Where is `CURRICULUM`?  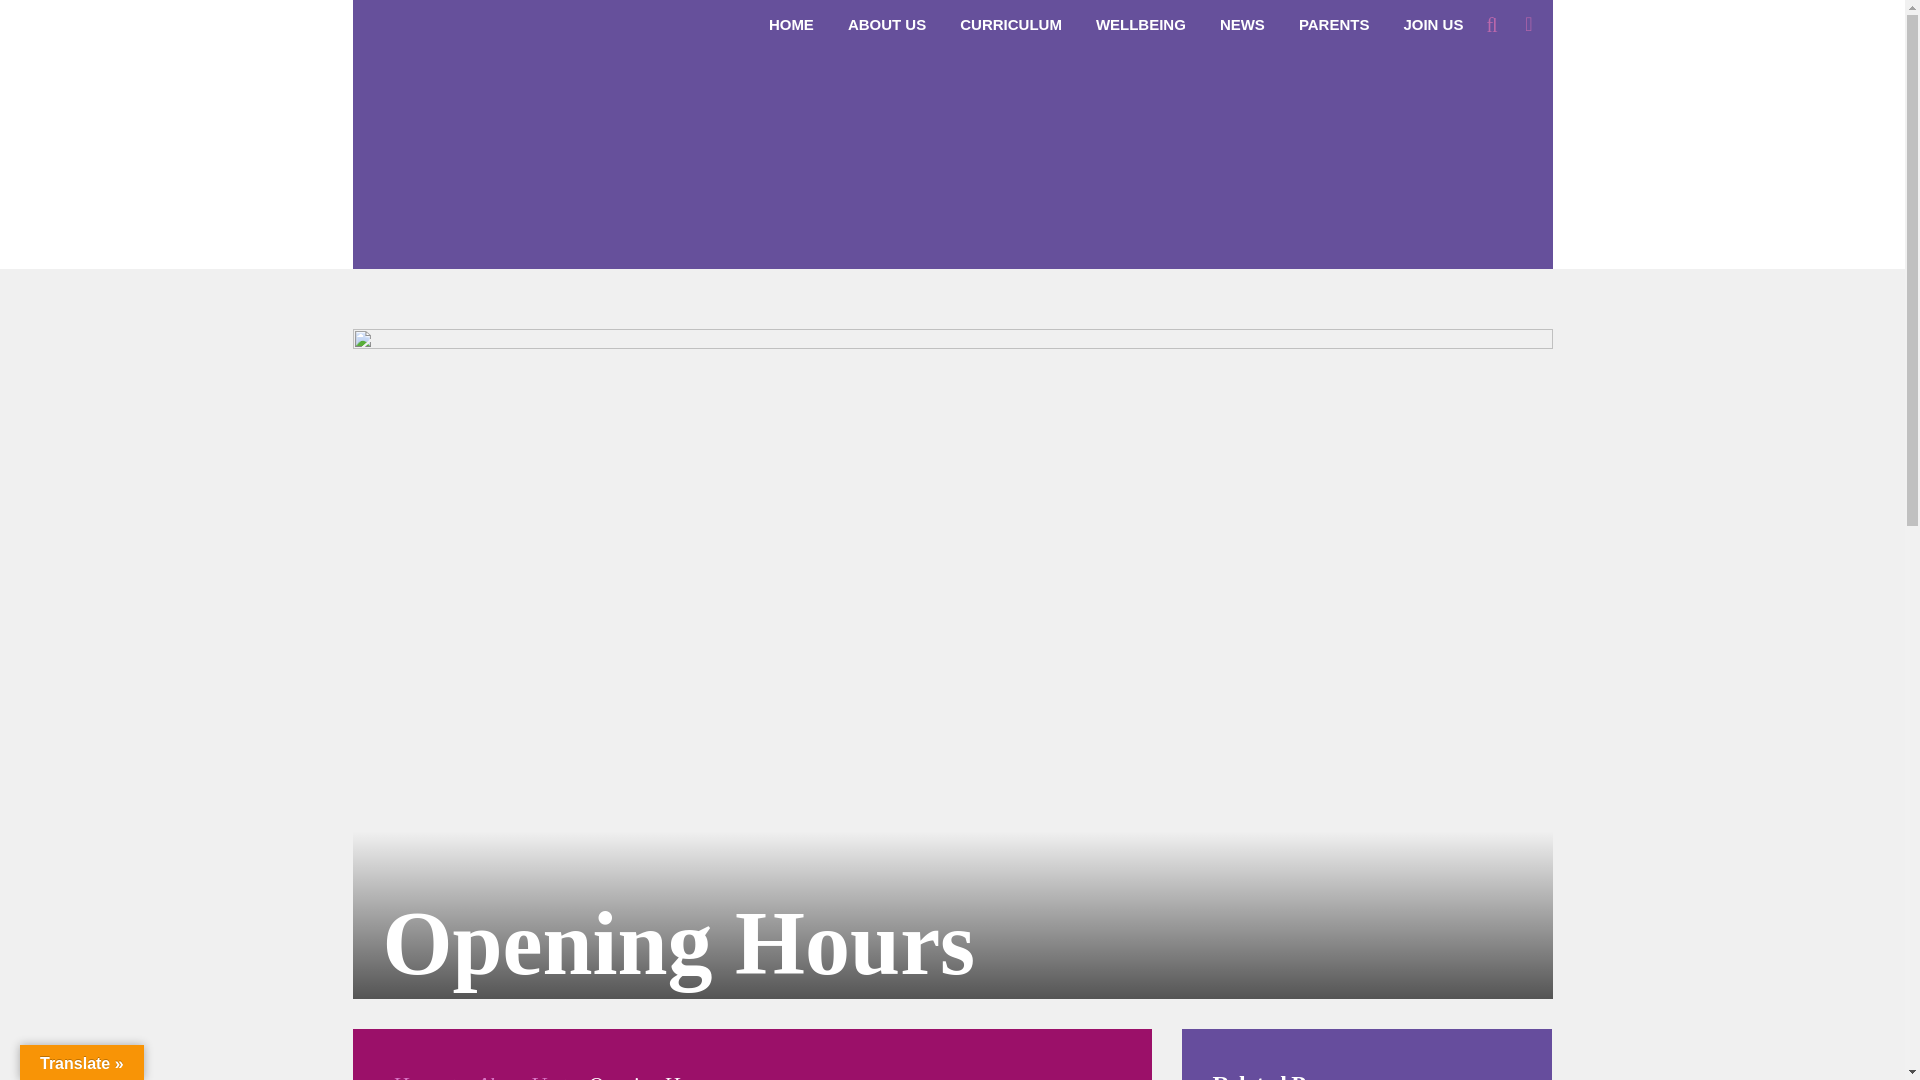
CURRICULUM is located at coordinates (1010, 24).